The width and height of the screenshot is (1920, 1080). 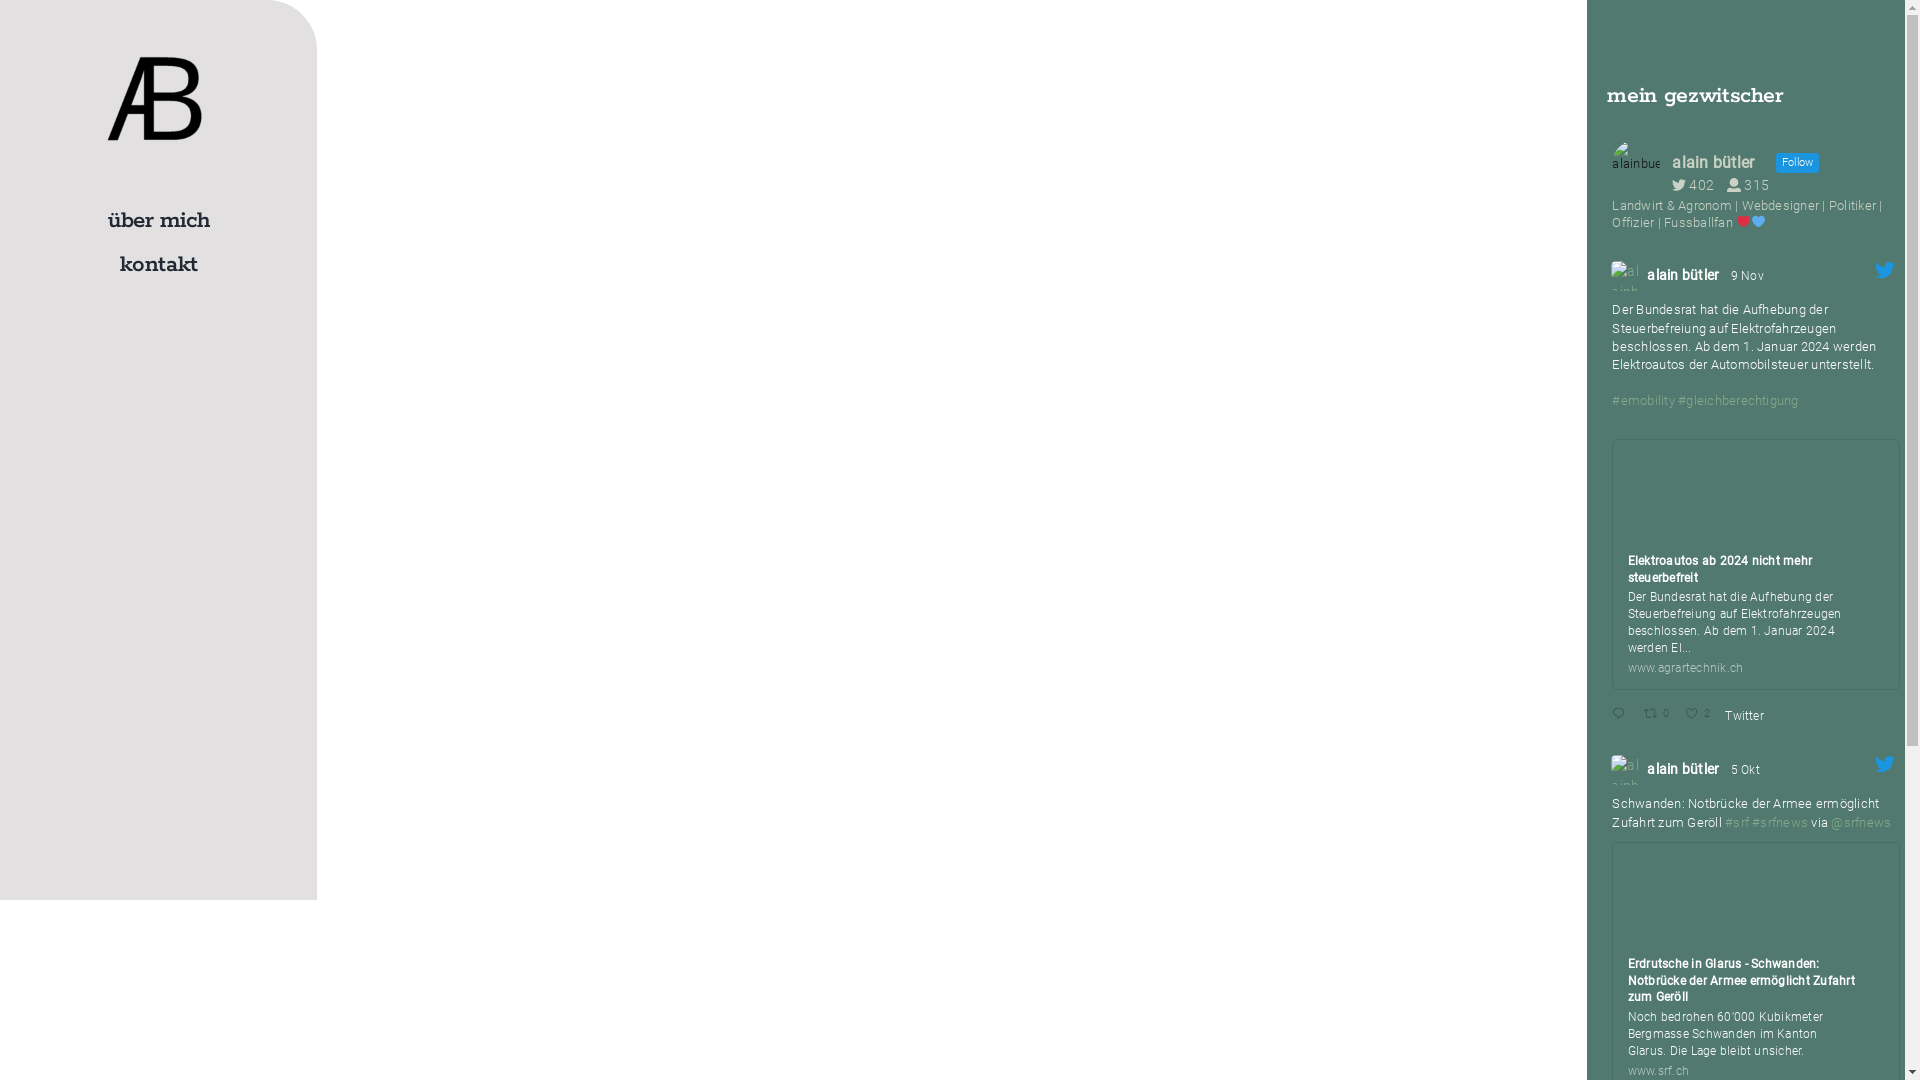 I want to click on Retweet on Twitter 1722535983902564531
0, so click(x=1660, y=714).